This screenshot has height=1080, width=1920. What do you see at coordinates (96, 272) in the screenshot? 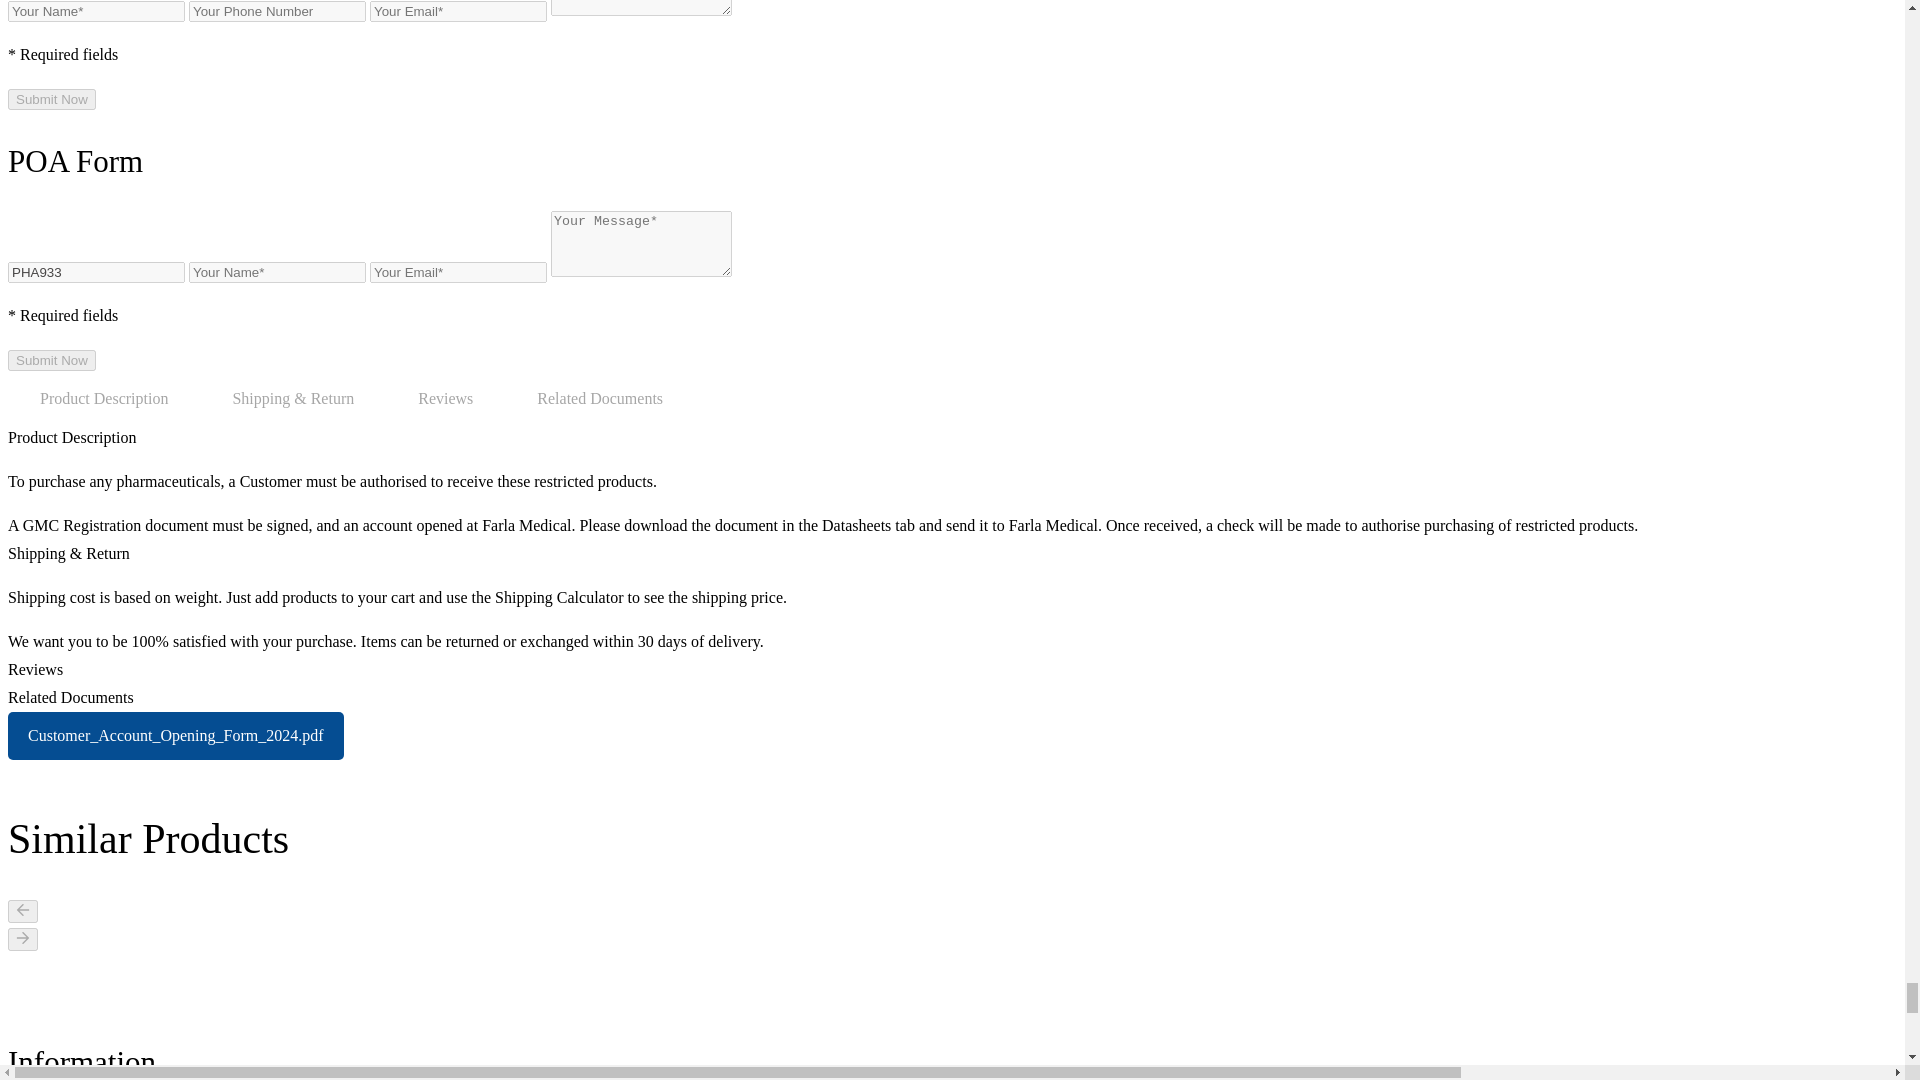
I see `PHA933` at bounding box center [96, 272].